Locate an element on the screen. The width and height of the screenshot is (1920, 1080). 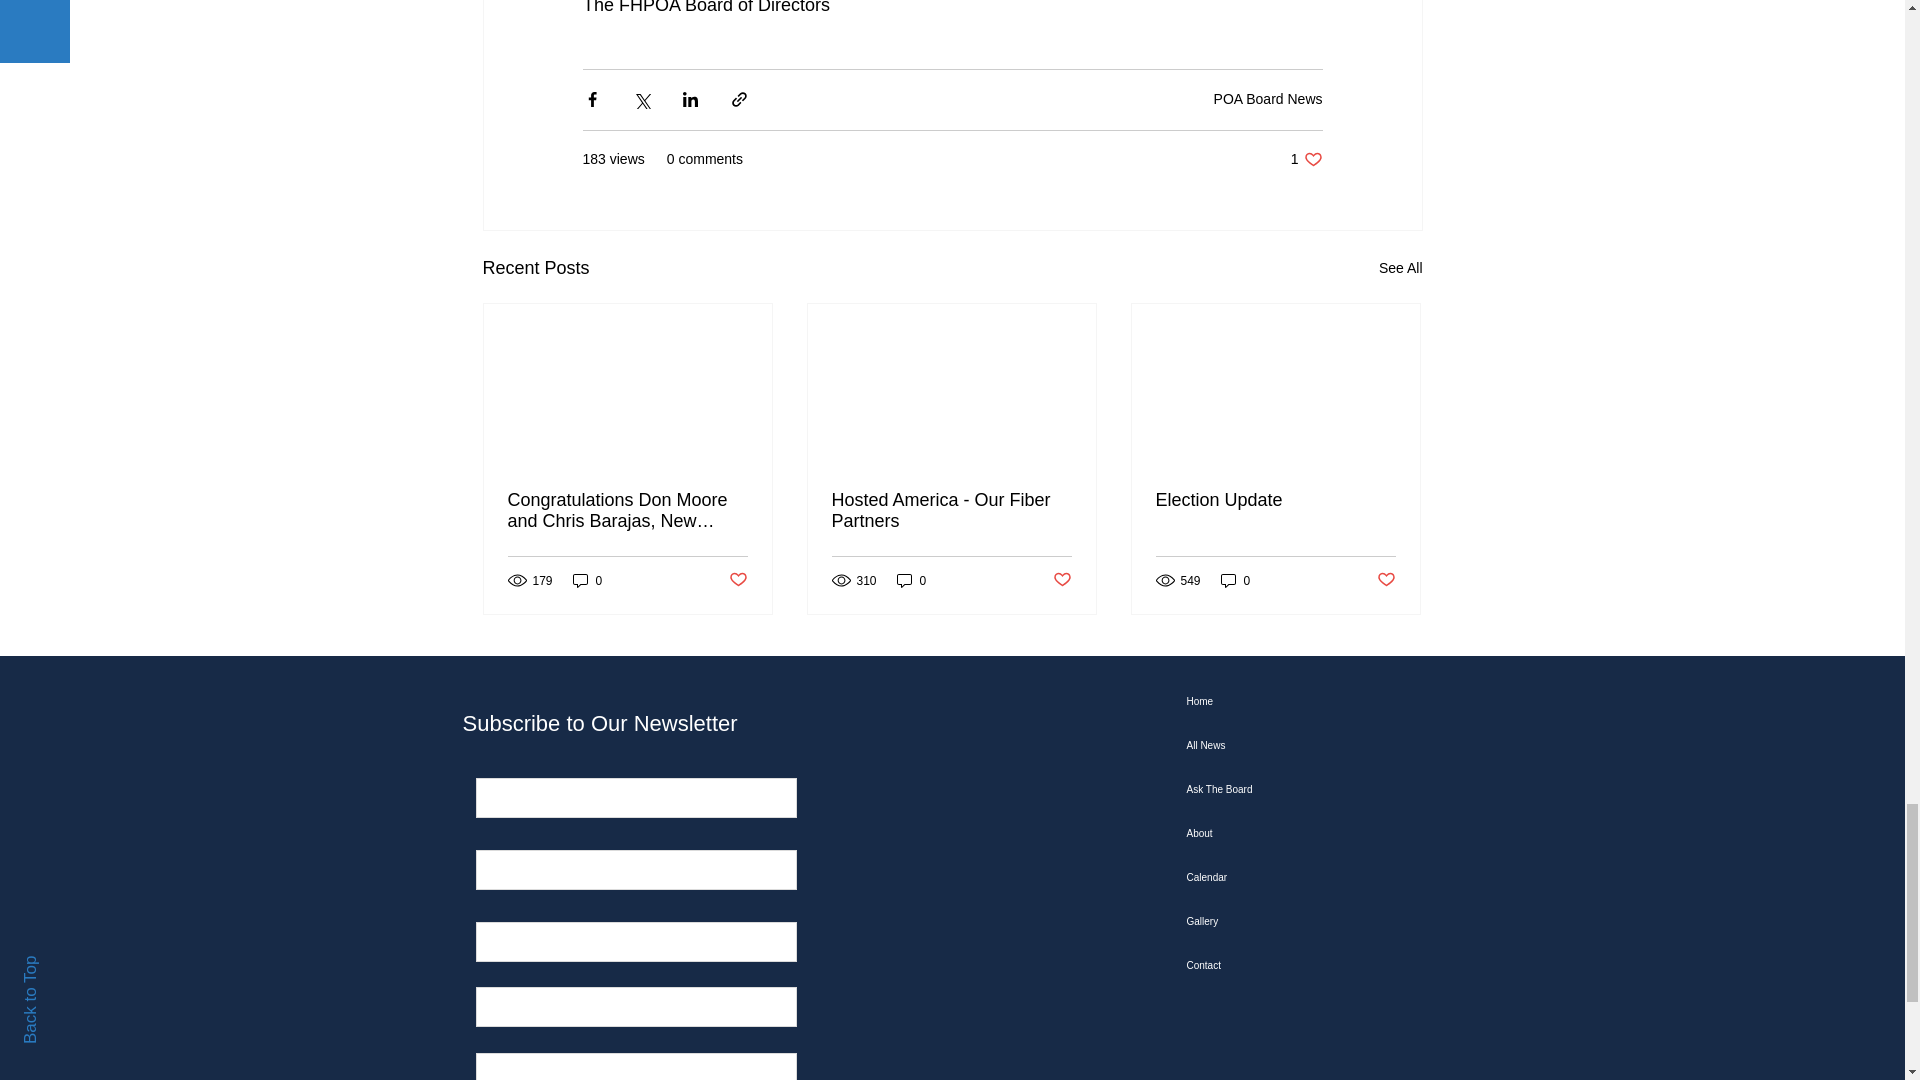
POA Board News is located at coordinates (736, 580).